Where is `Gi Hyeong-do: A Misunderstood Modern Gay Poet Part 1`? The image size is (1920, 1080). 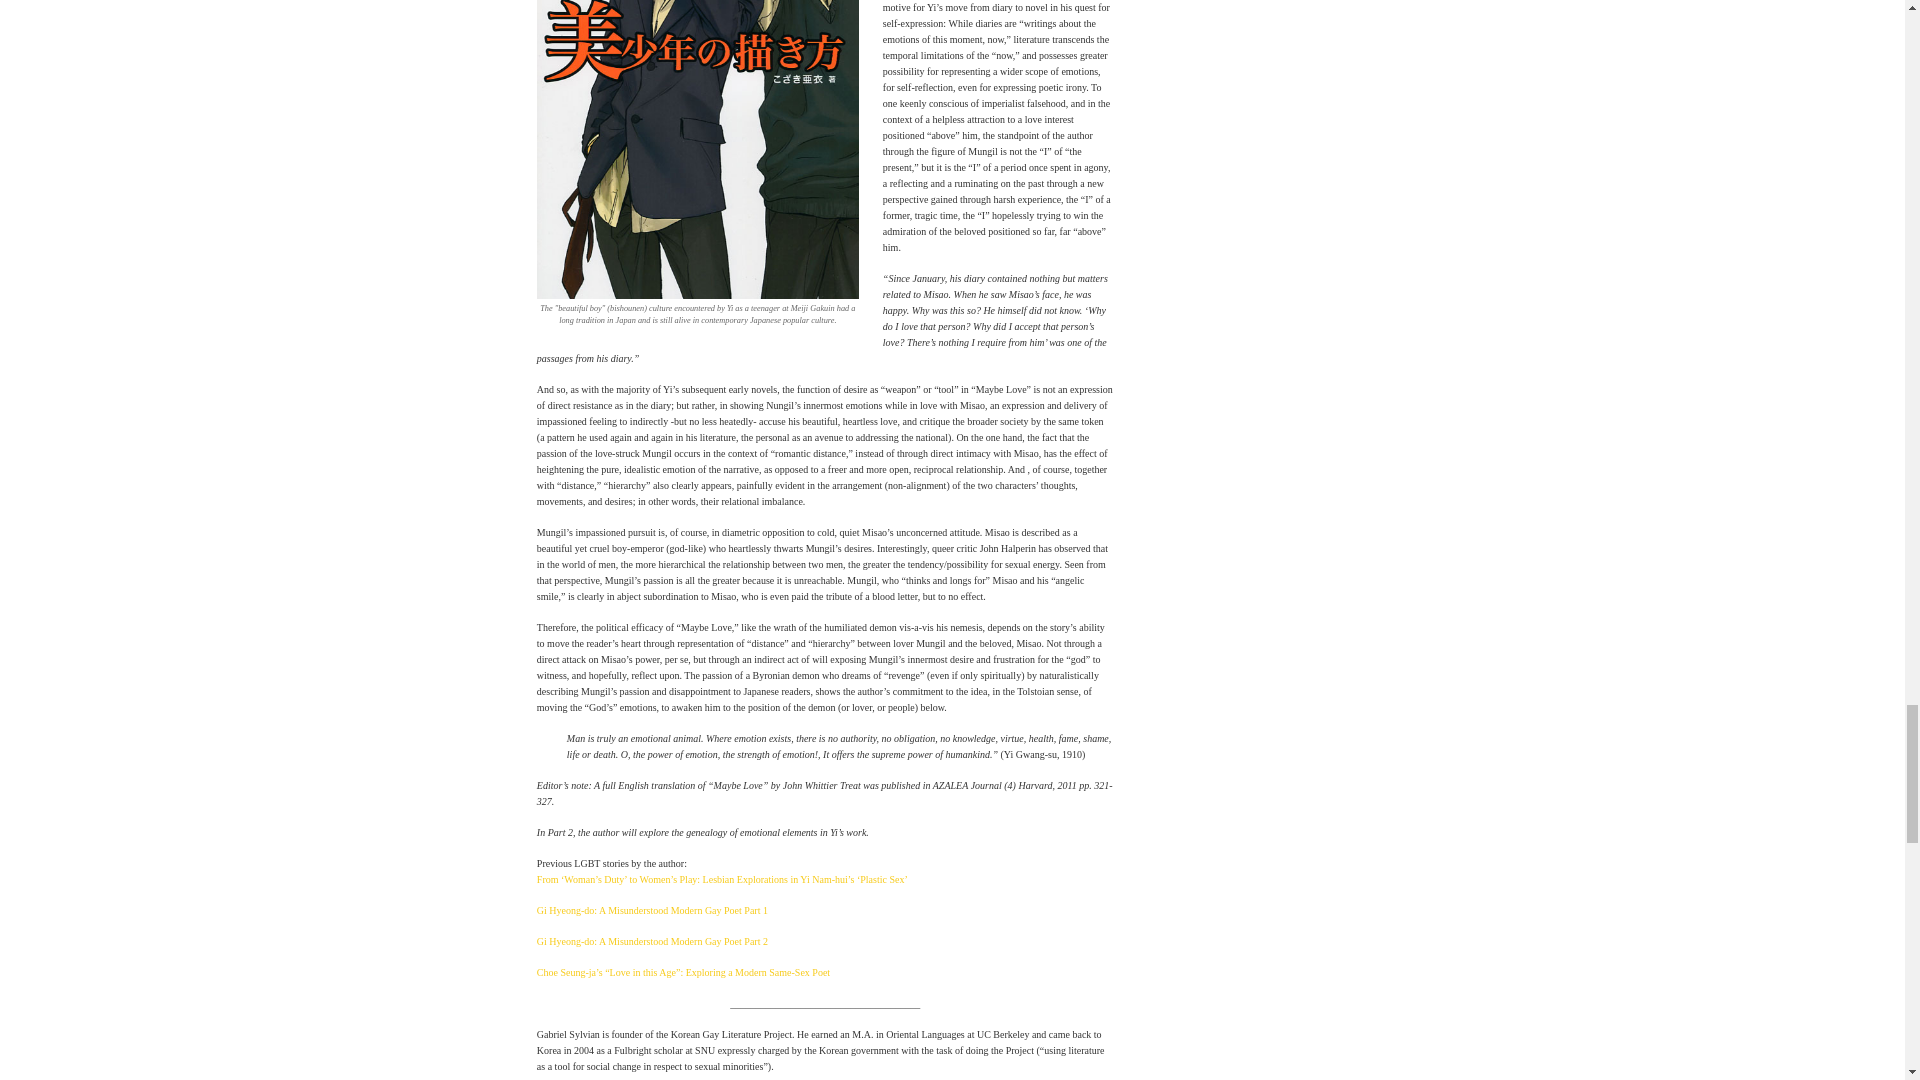
Gi Hyeong-do: A Misunderstood Modern Gay Poet Part 1 is located at coordinates (652, 910).